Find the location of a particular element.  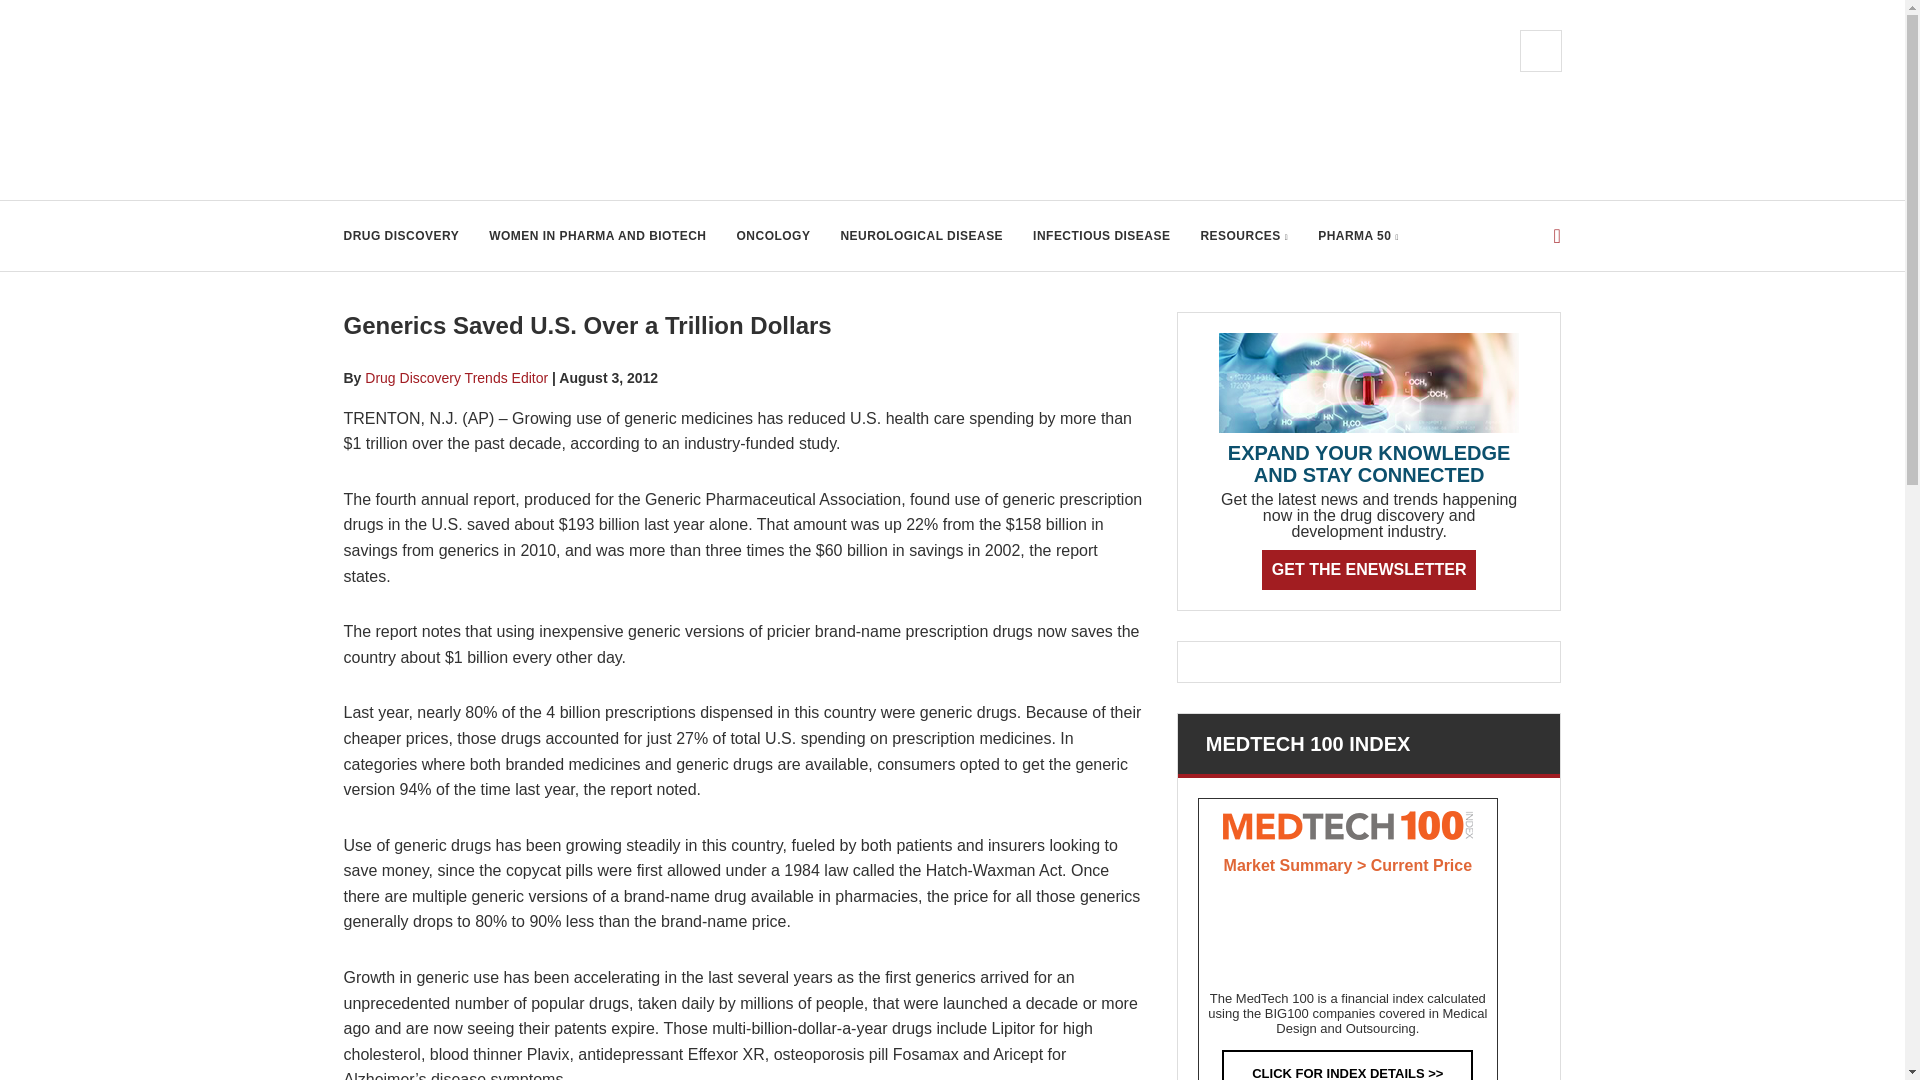

WOMEN IN PHARMA AND BIOTECH is located at coordinates (598, 236).